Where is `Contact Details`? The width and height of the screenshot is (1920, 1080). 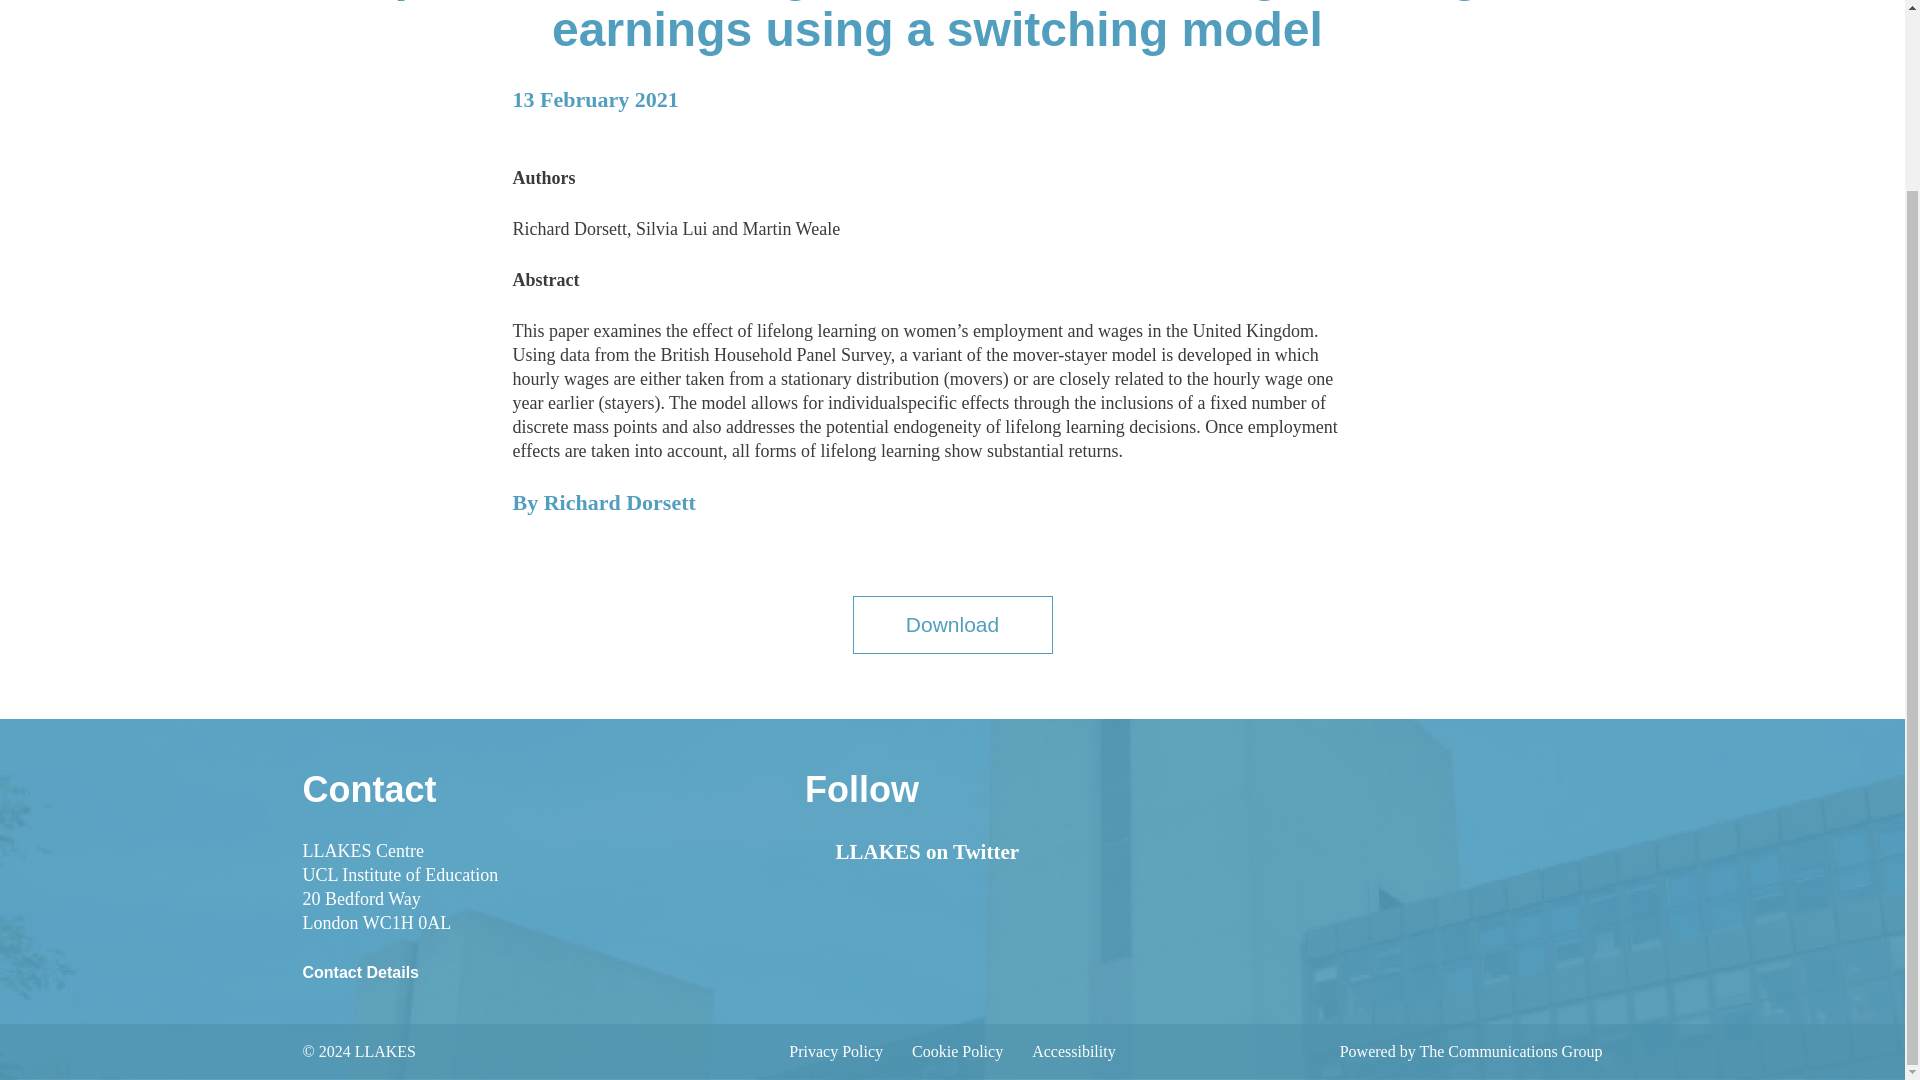 Contact Details is located at coordinates (360, 972).